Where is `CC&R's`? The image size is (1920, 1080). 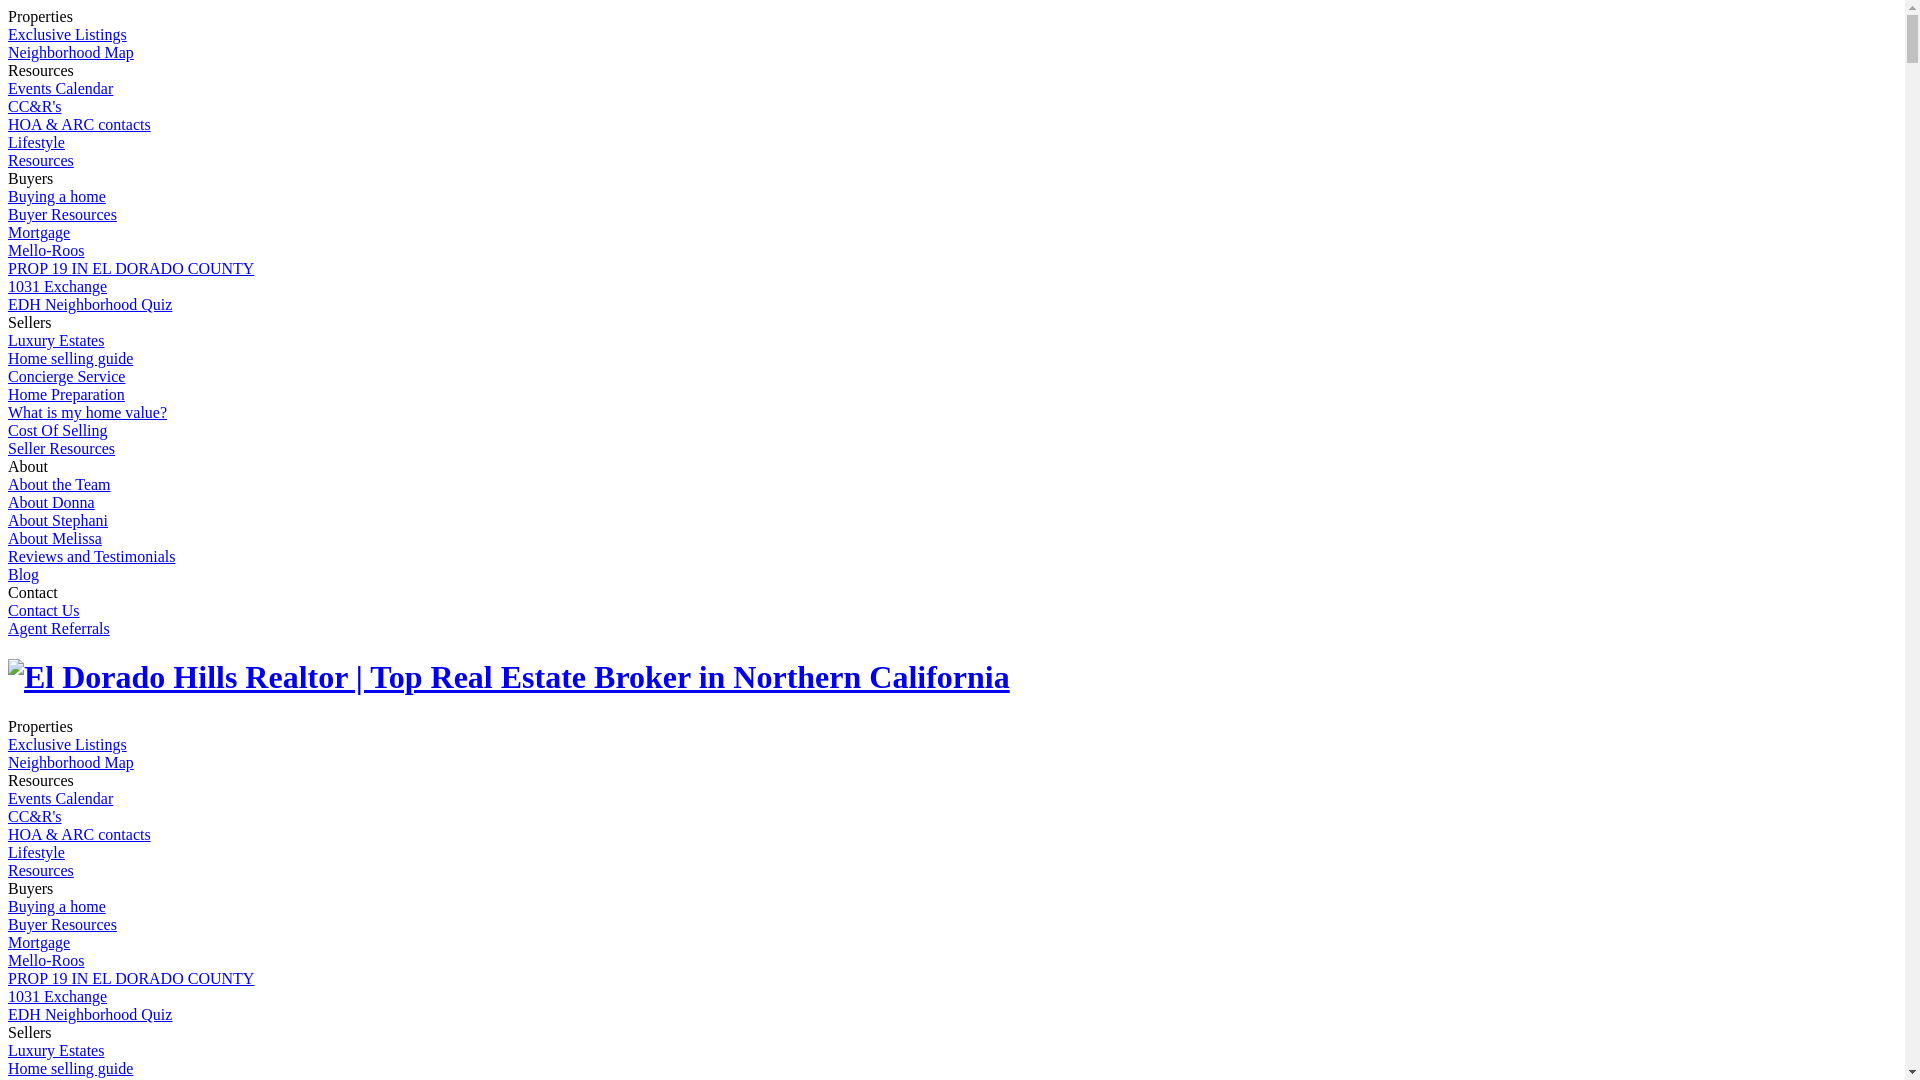 CC&R's is located at coordinates (35, 106).